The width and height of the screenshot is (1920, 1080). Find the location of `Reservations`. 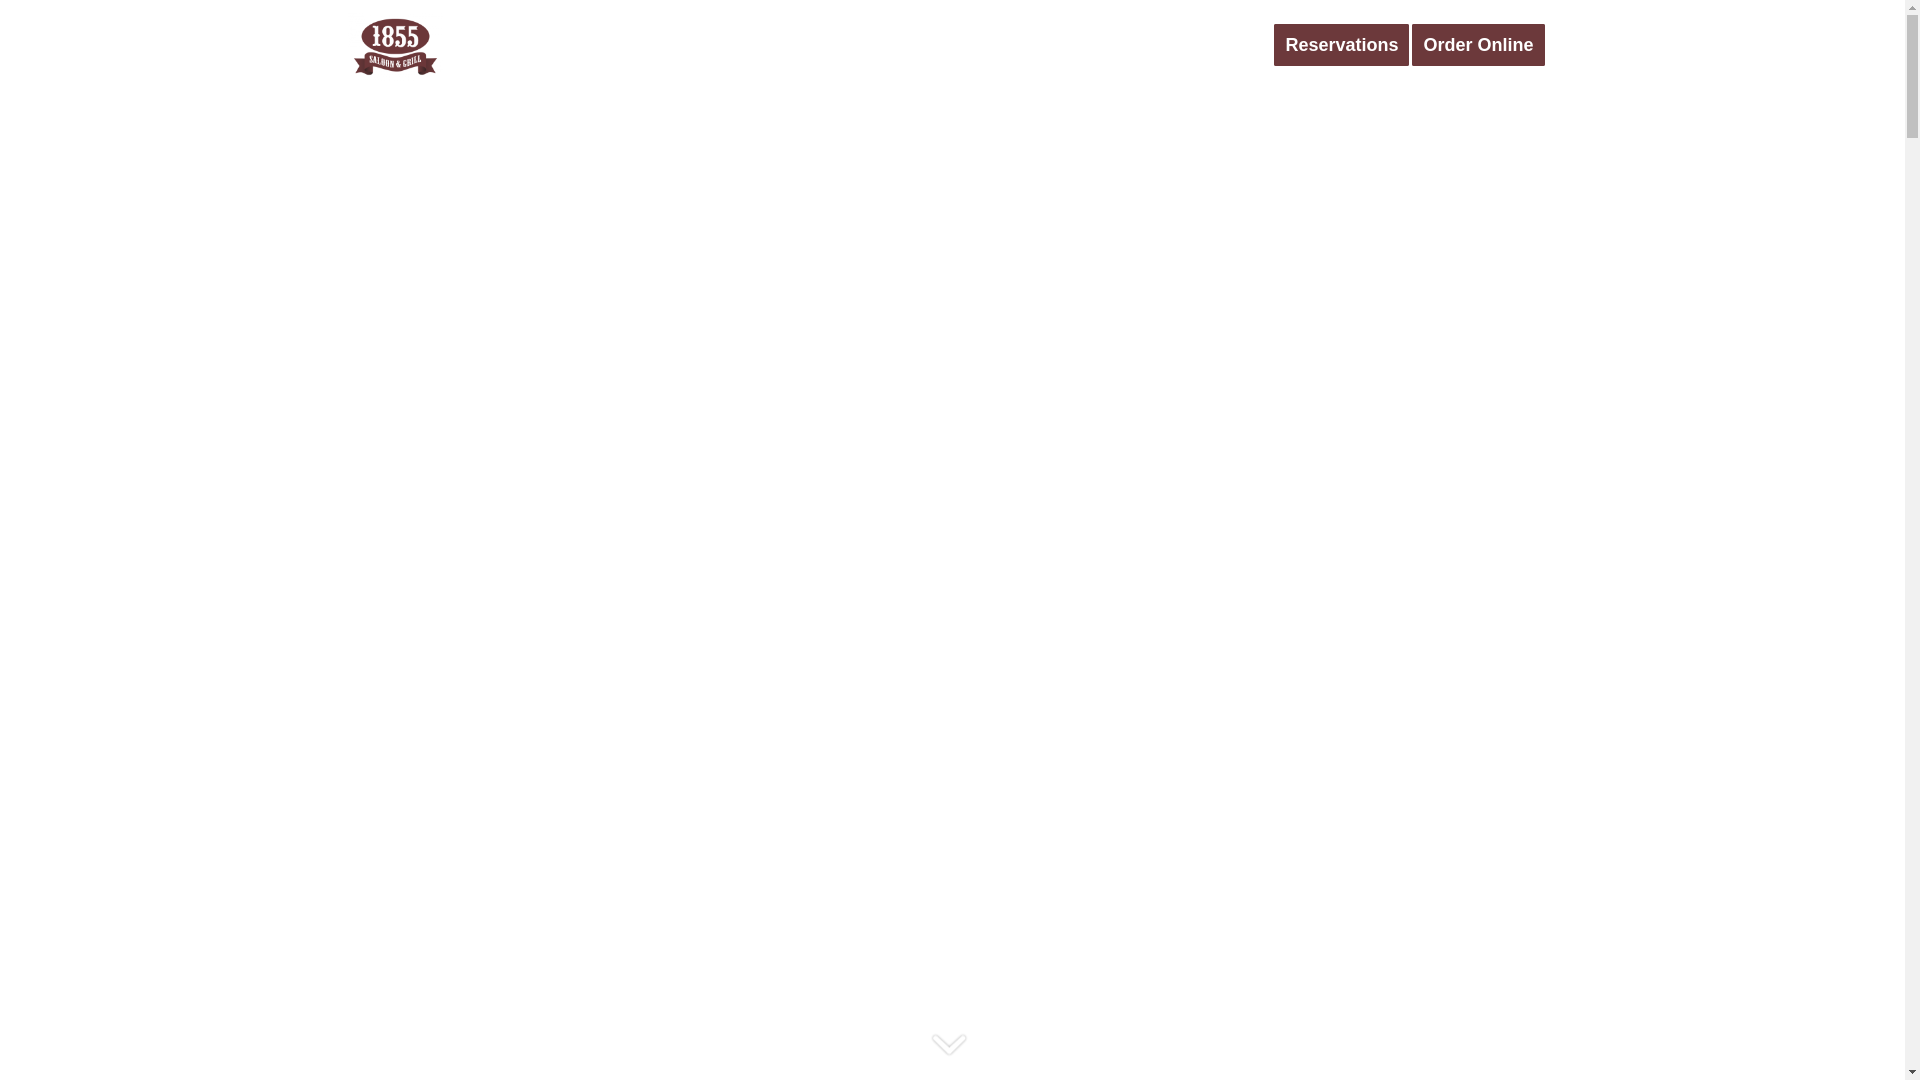

Reservations is located at coordinates (1348, 45).